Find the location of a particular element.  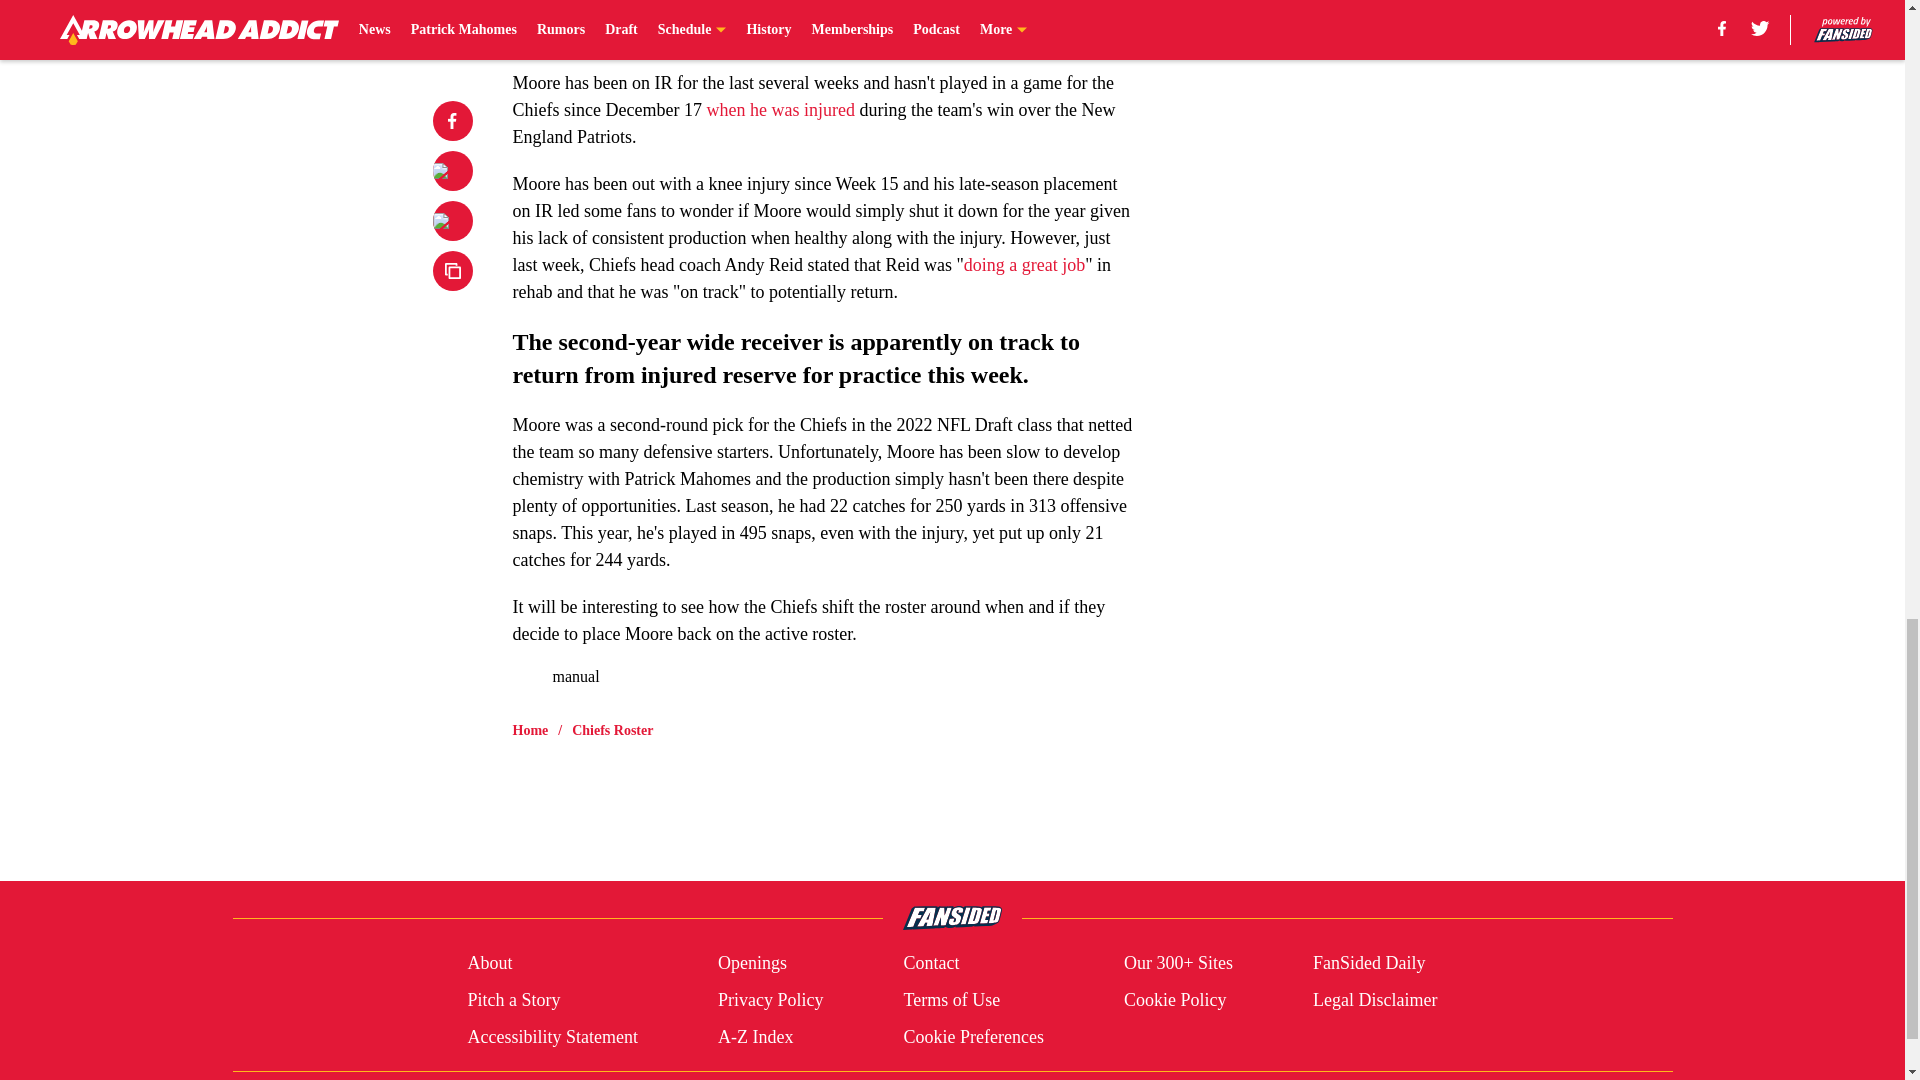

Contact is located at coordinates (930, 964).